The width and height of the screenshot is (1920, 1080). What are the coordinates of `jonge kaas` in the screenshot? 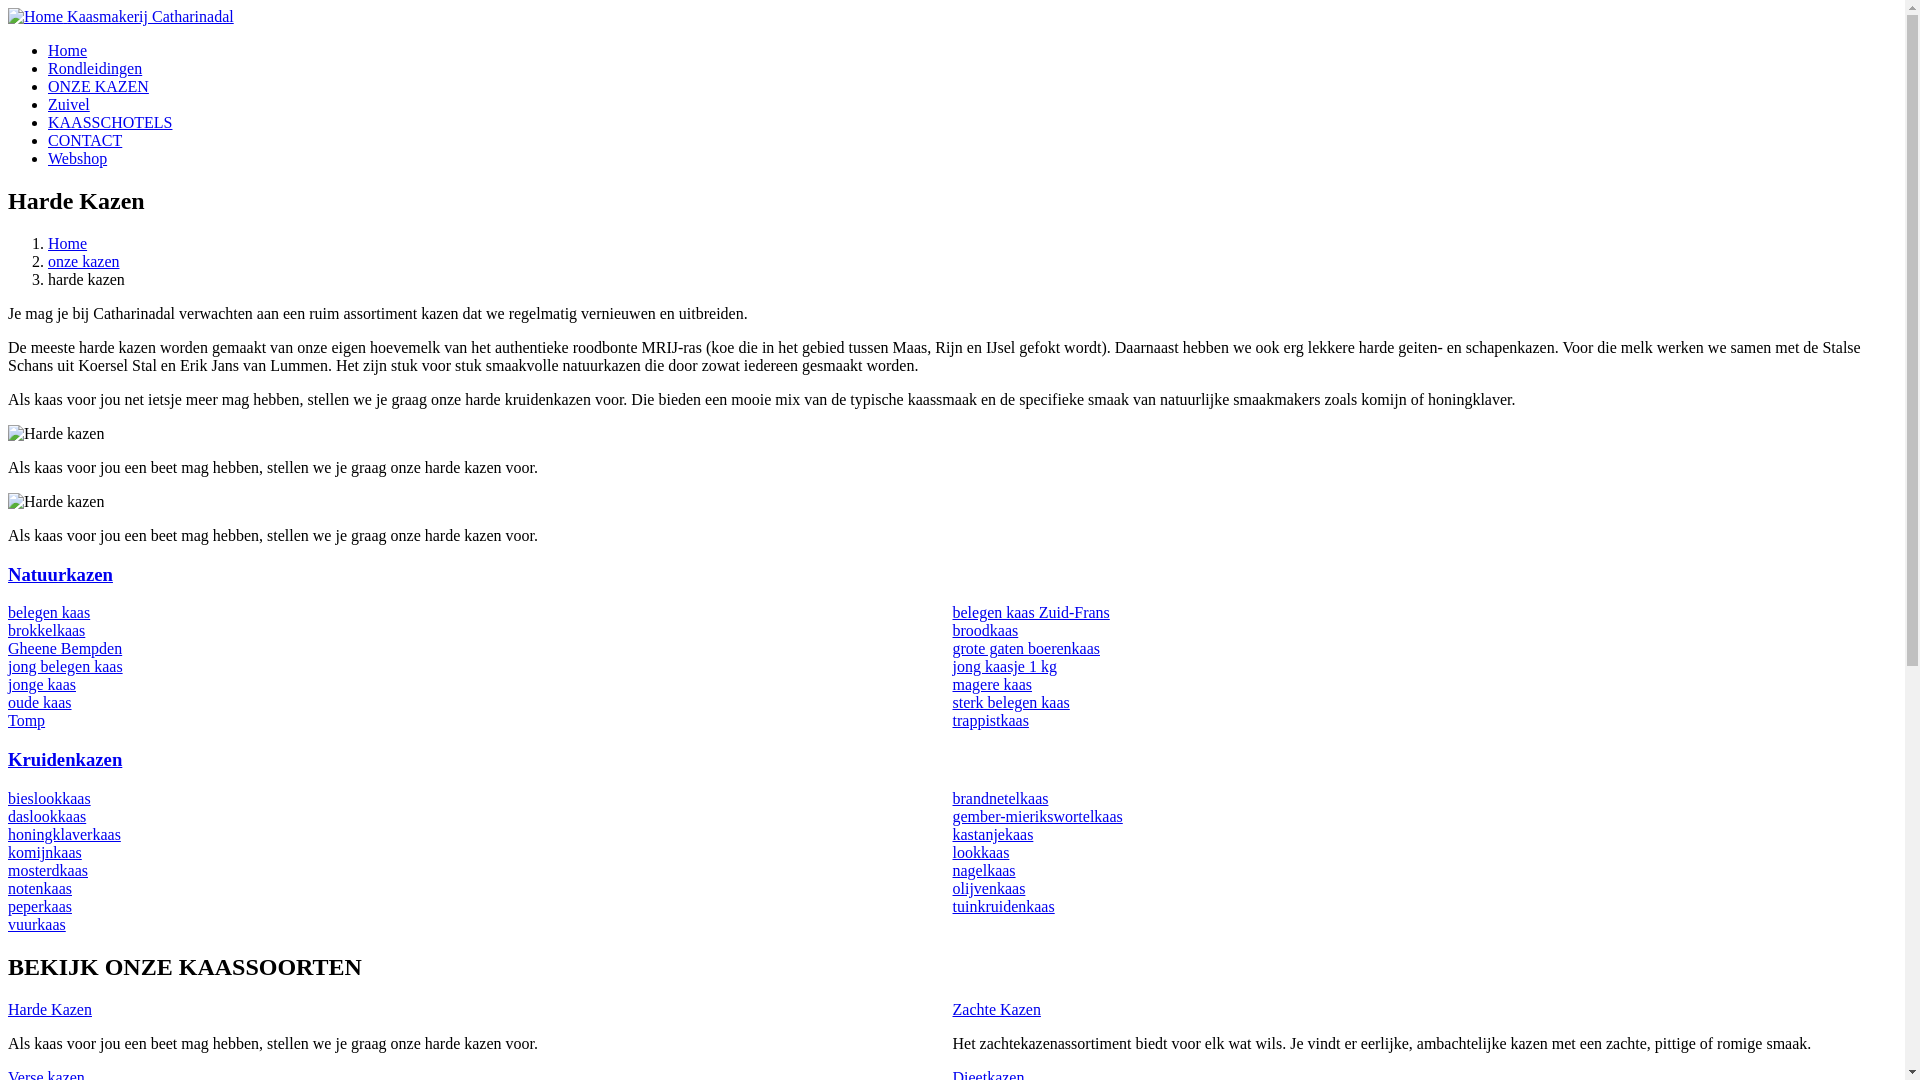 It's located at (42, 684).